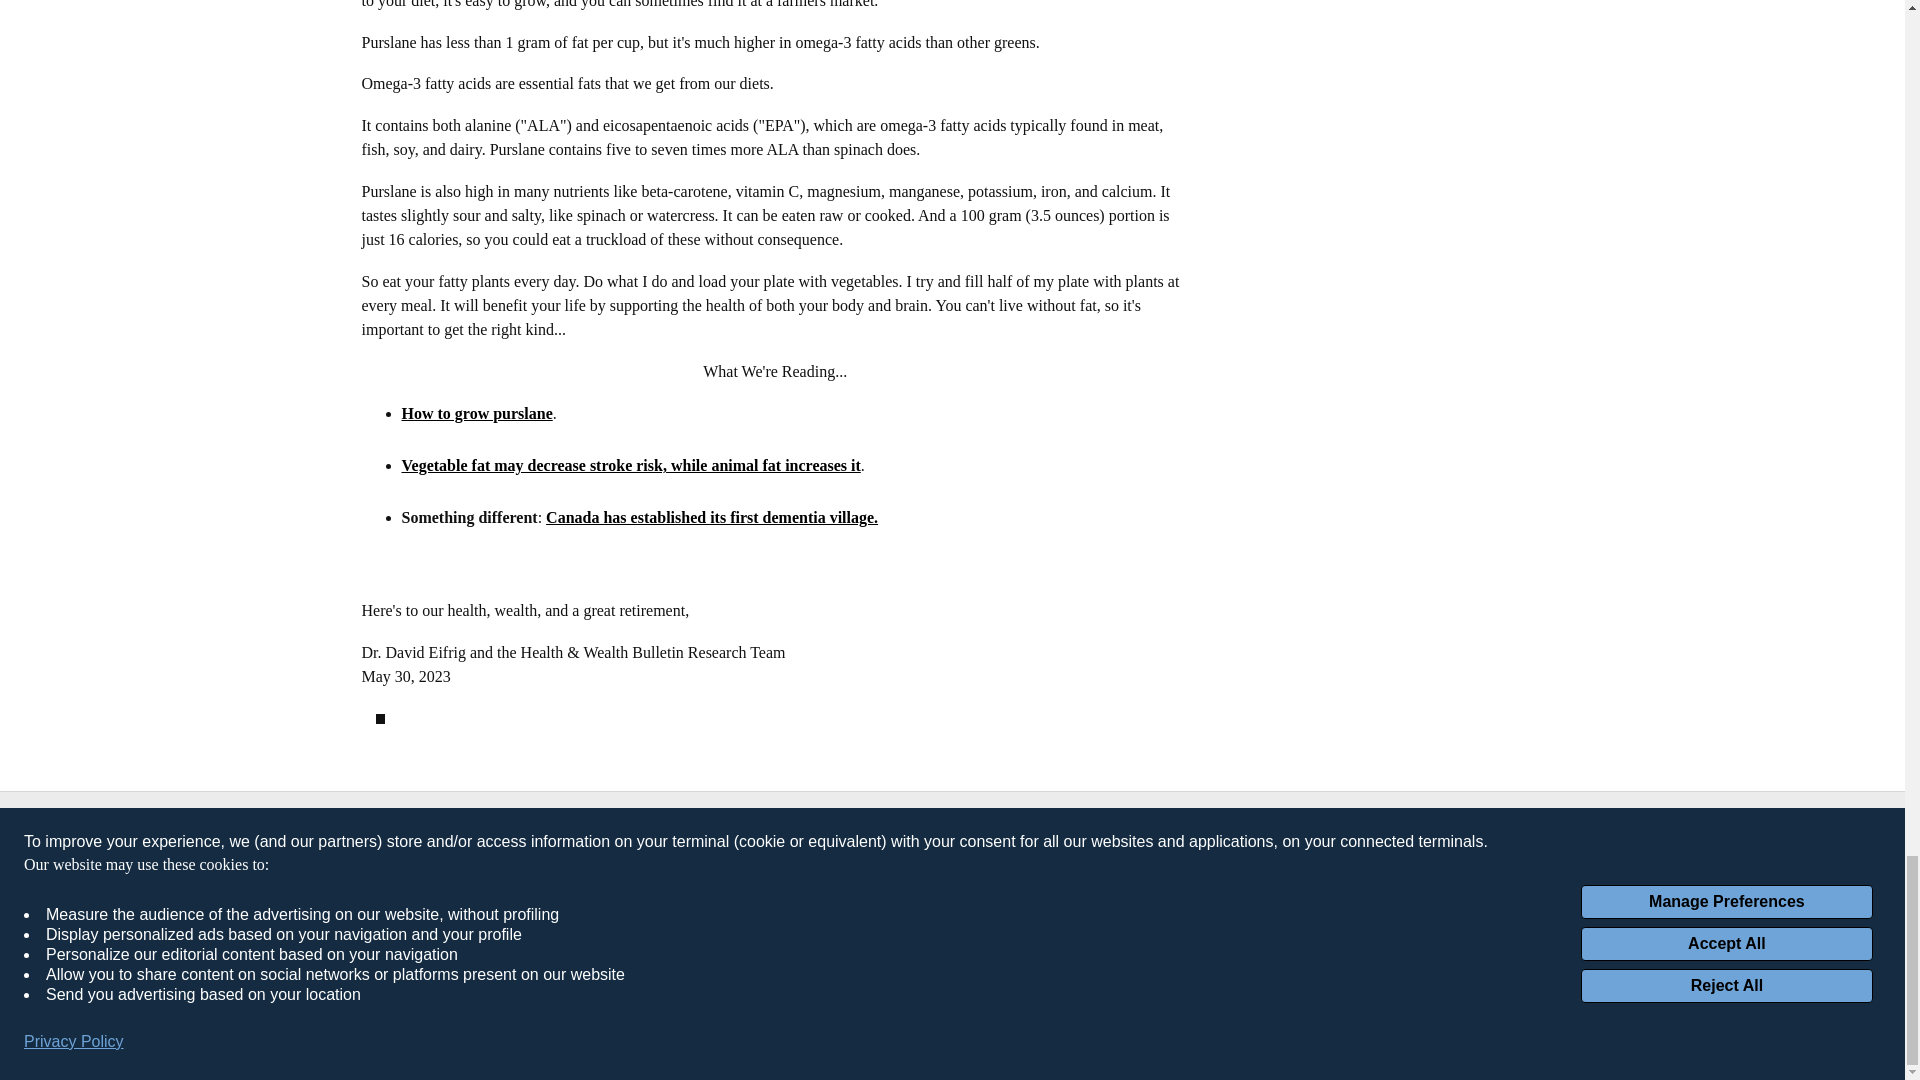  What do you see at coordinates (862, 841) in the screenshot?
I see `About the Letter` at bounding box center [862, 841].